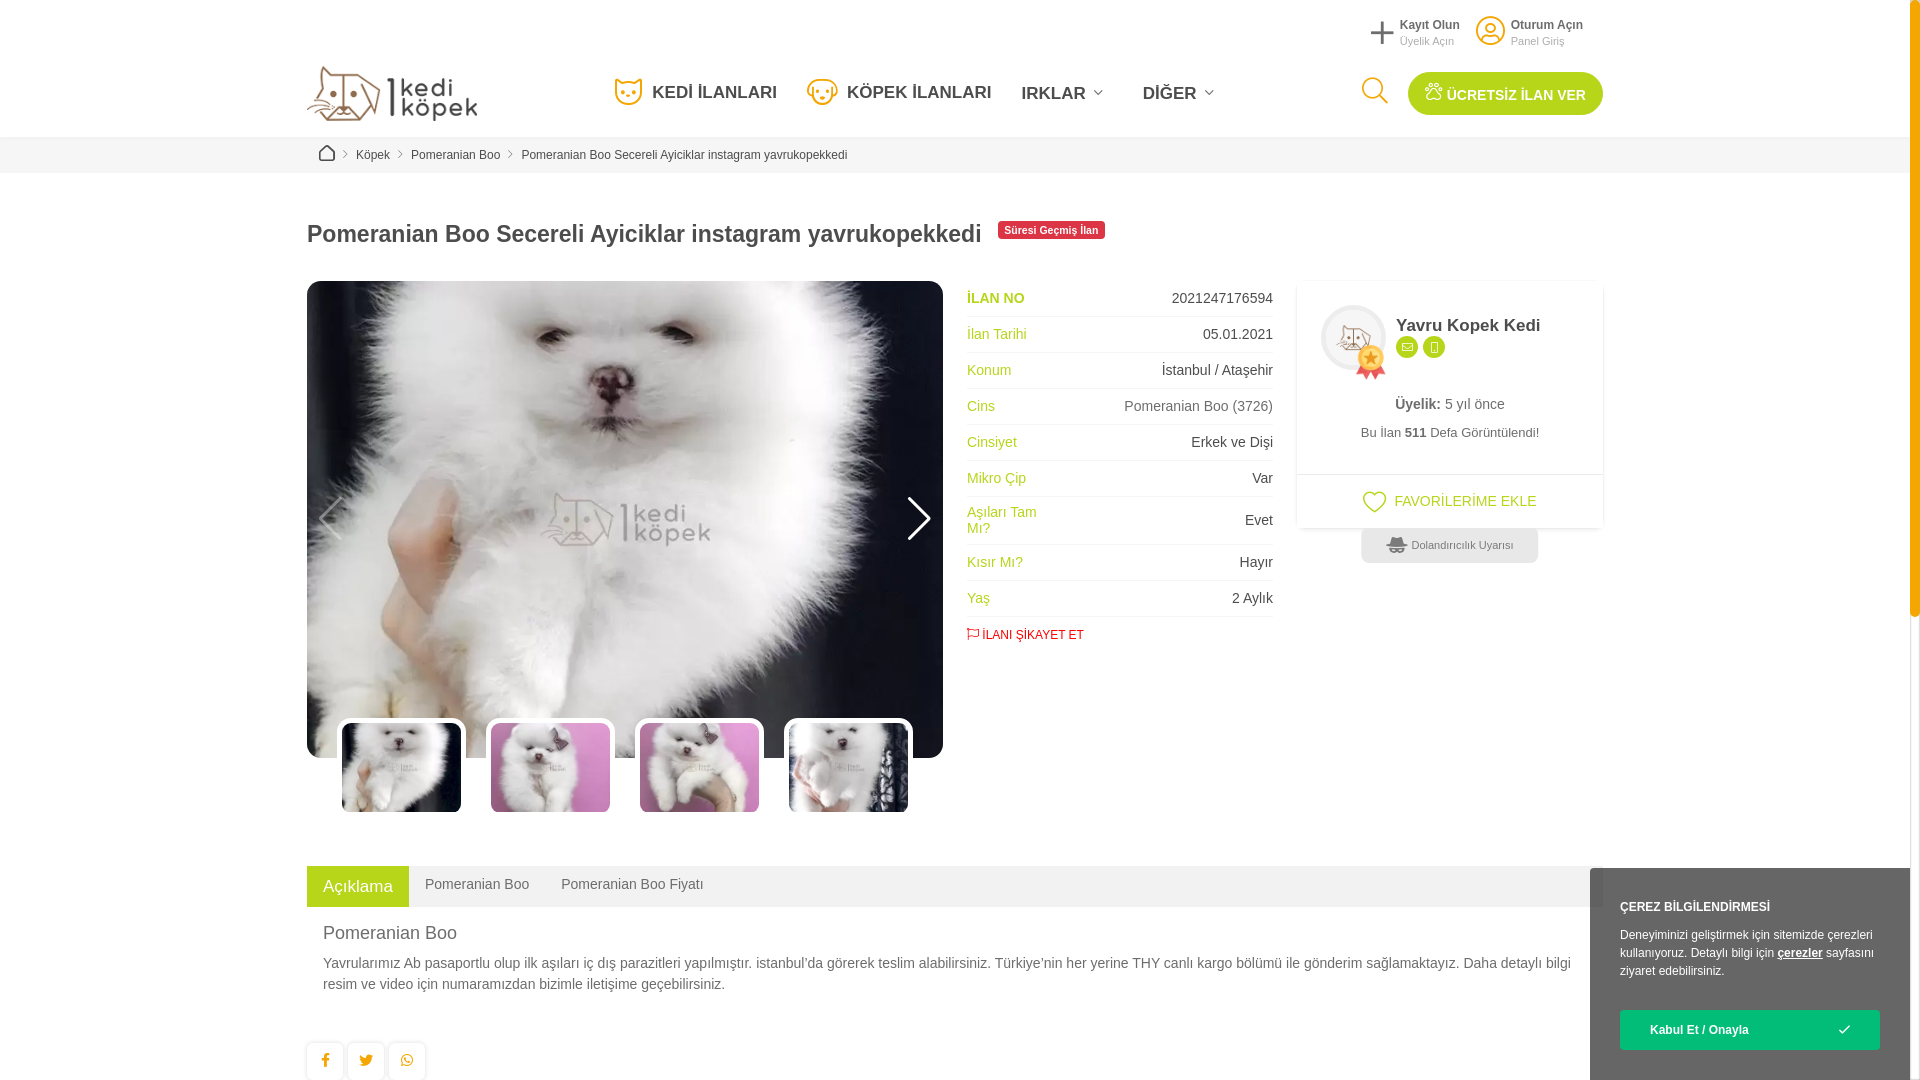 This screenshot has width=1920, height=1080. I want to click on Pomeranian Boo (3726), so click(1198, 406).